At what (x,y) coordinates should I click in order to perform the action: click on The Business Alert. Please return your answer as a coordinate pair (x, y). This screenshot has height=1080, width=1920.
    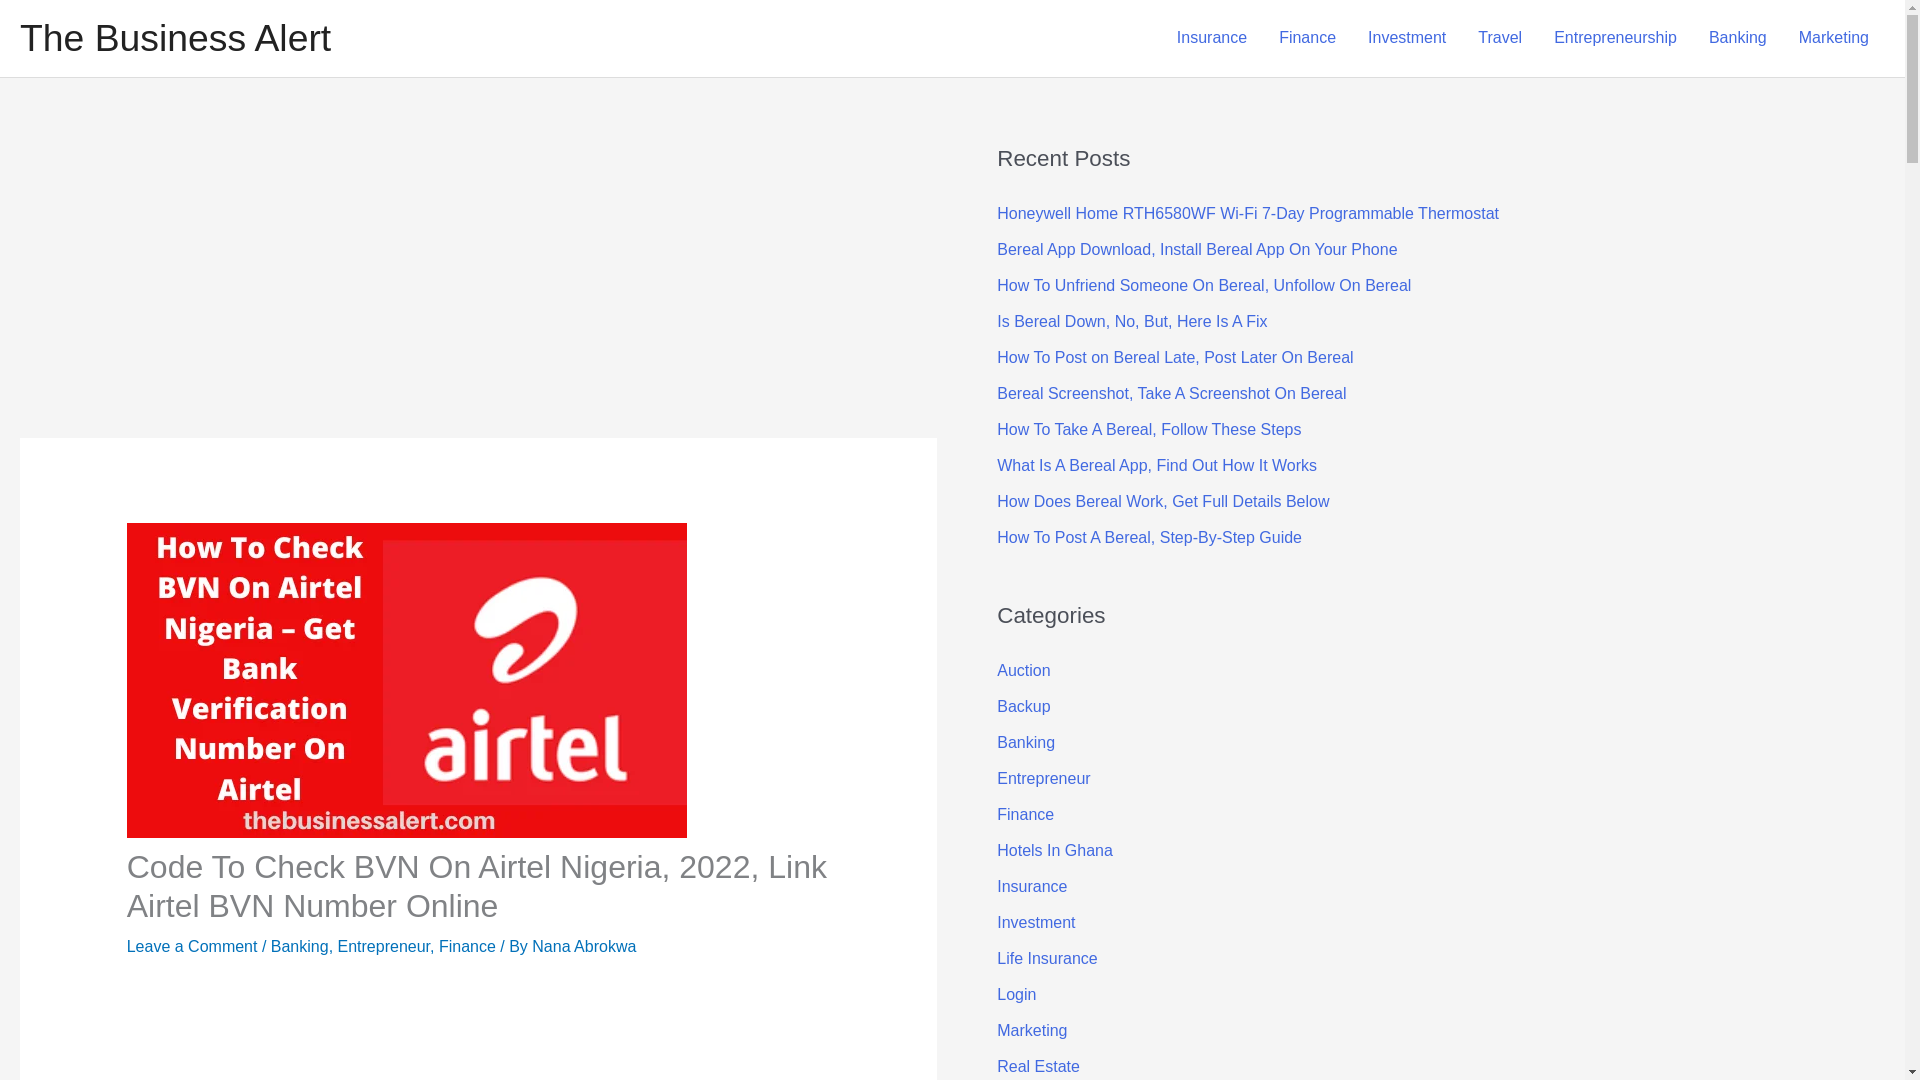
    Looking at the image, I should click on (174, 38).